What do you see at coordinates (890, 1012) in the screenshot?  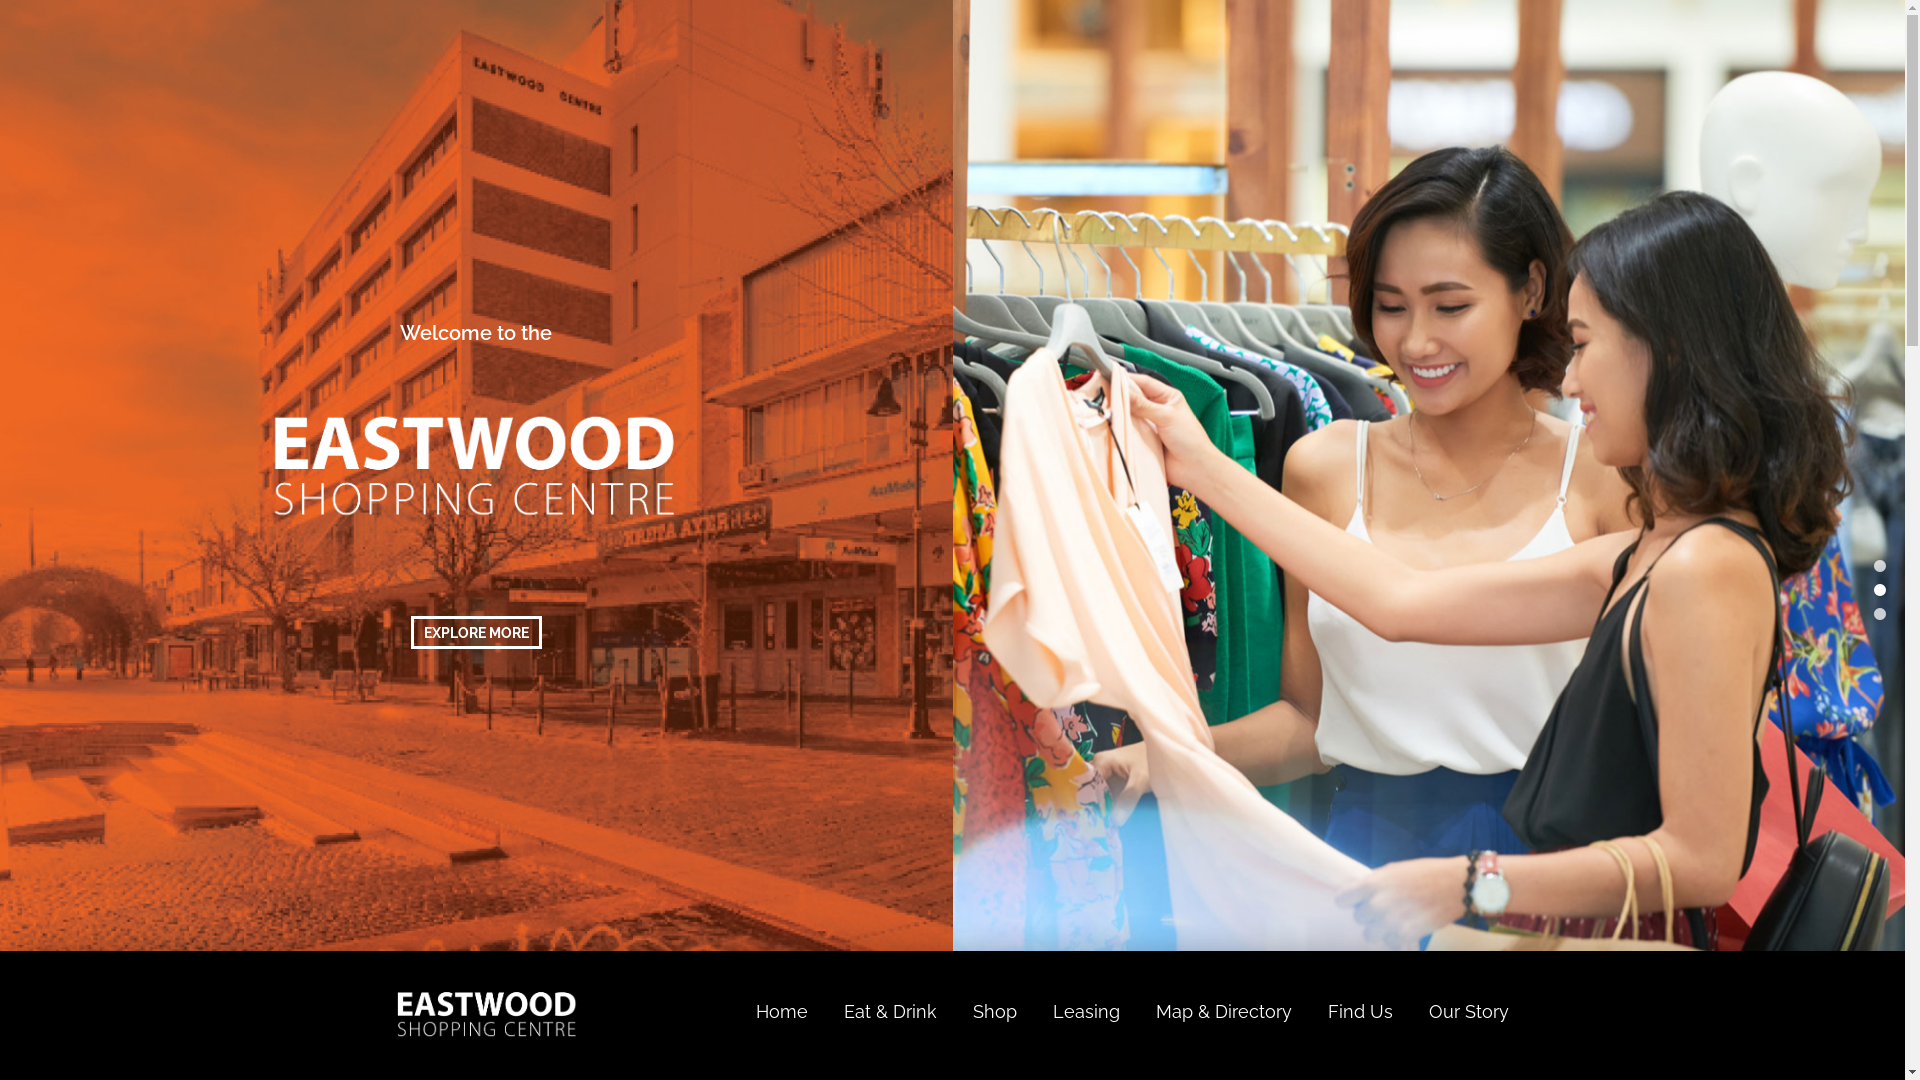 I see `Eat & Drink` at bounding box center [890, 1012].